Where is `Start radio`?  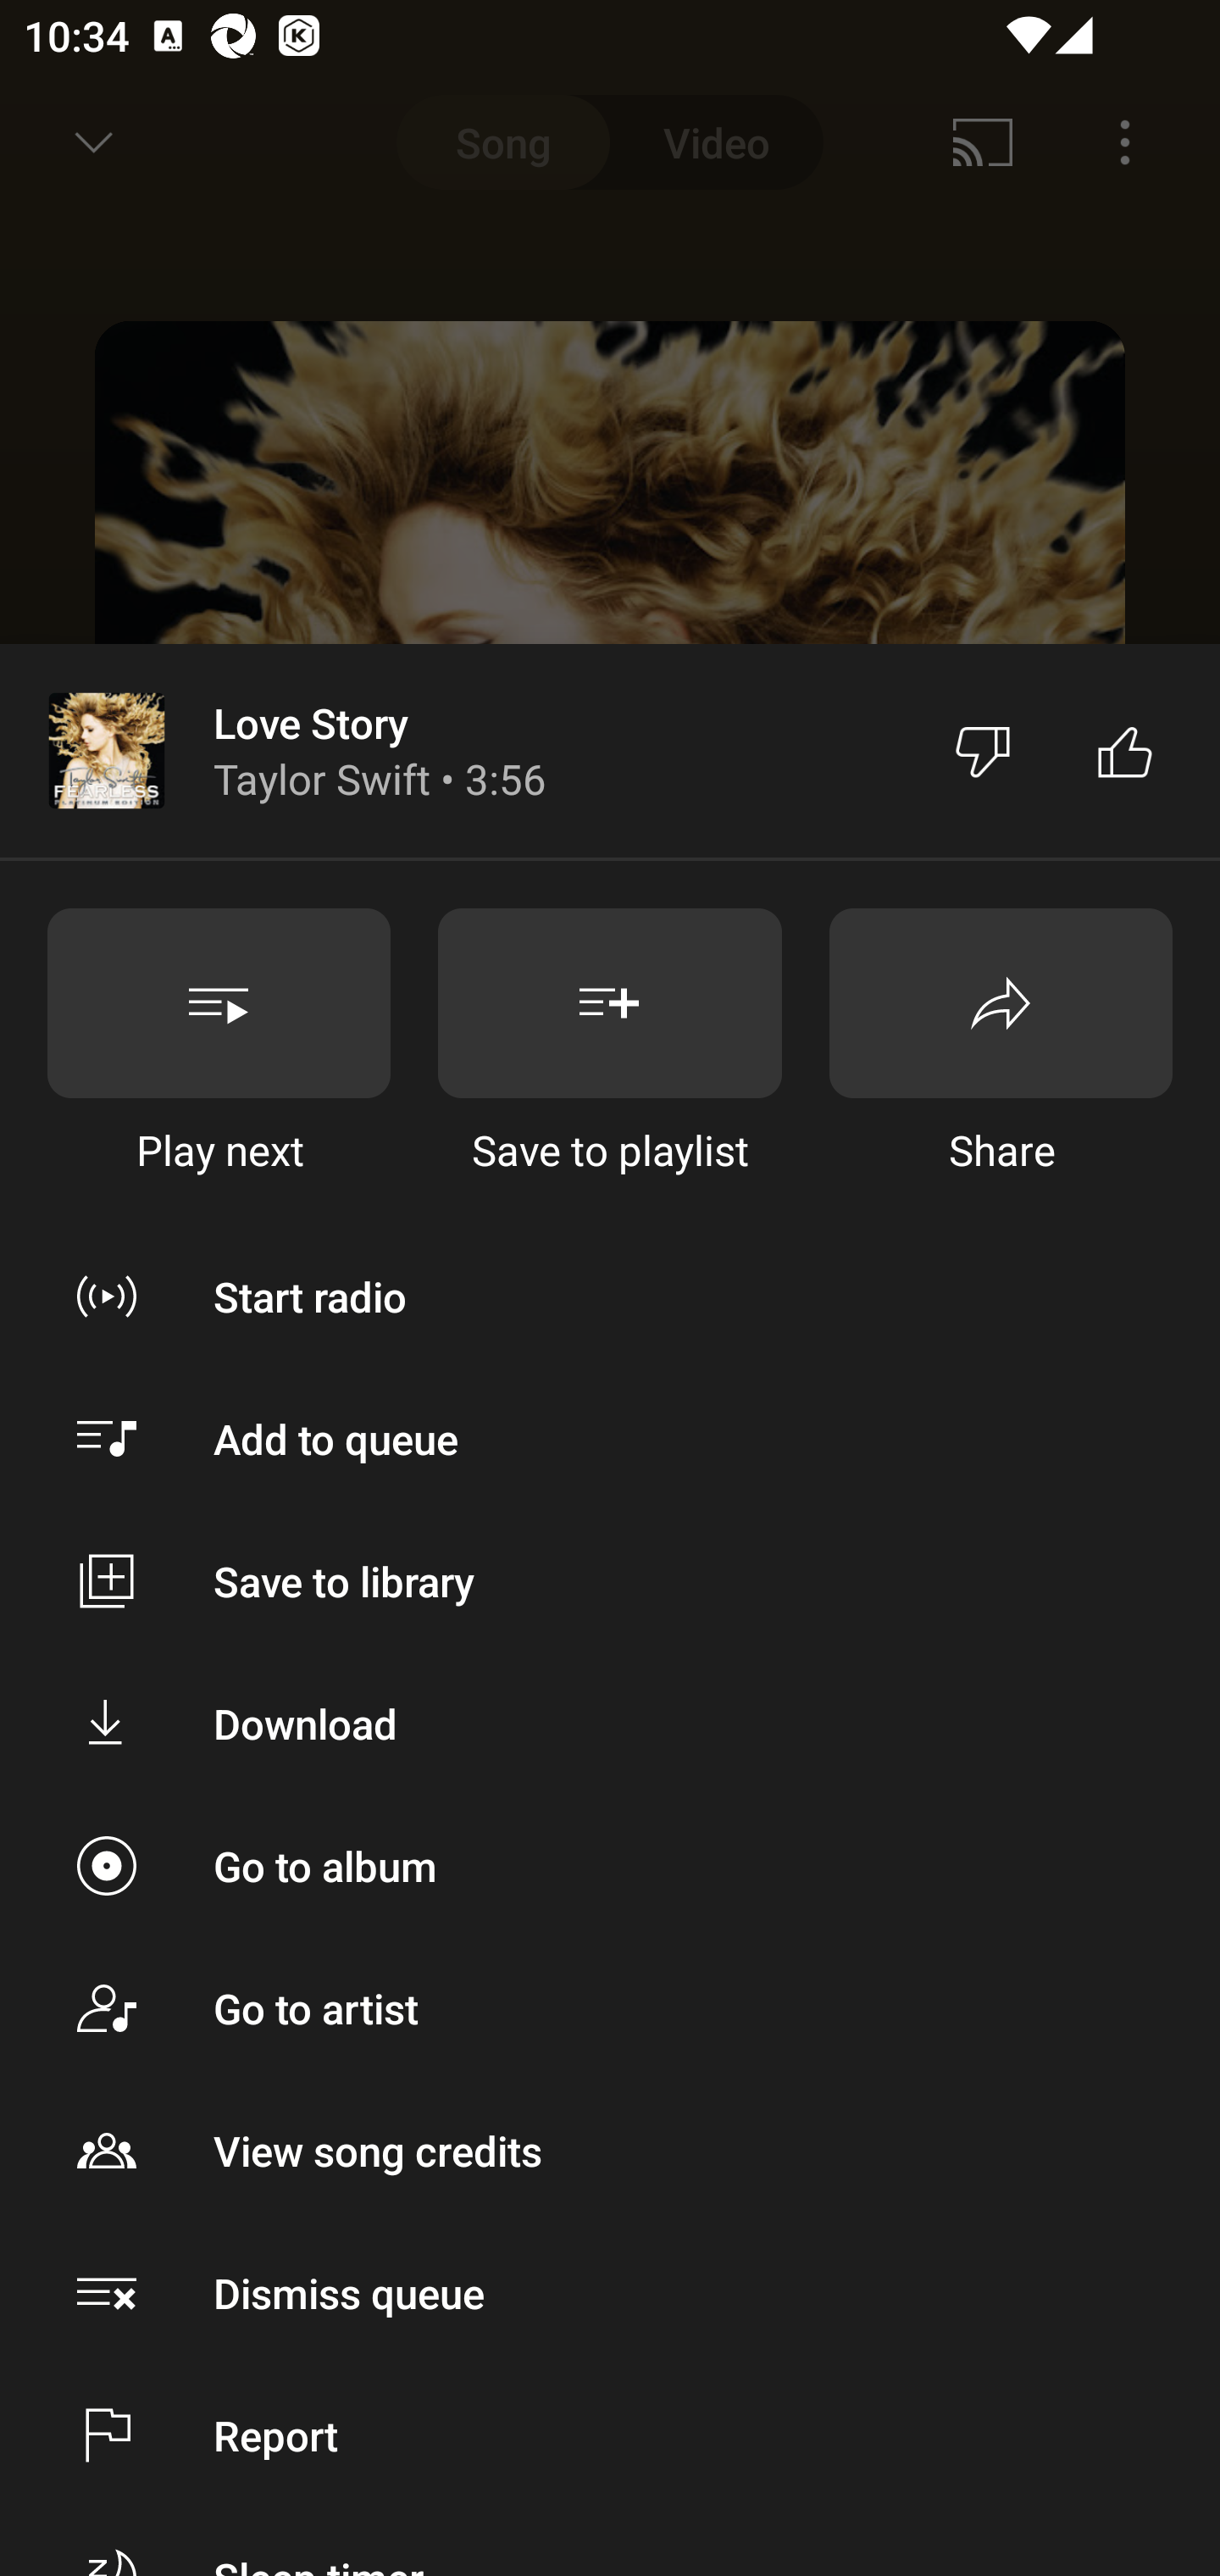 Start radio is located at coordinates (610, 1296).